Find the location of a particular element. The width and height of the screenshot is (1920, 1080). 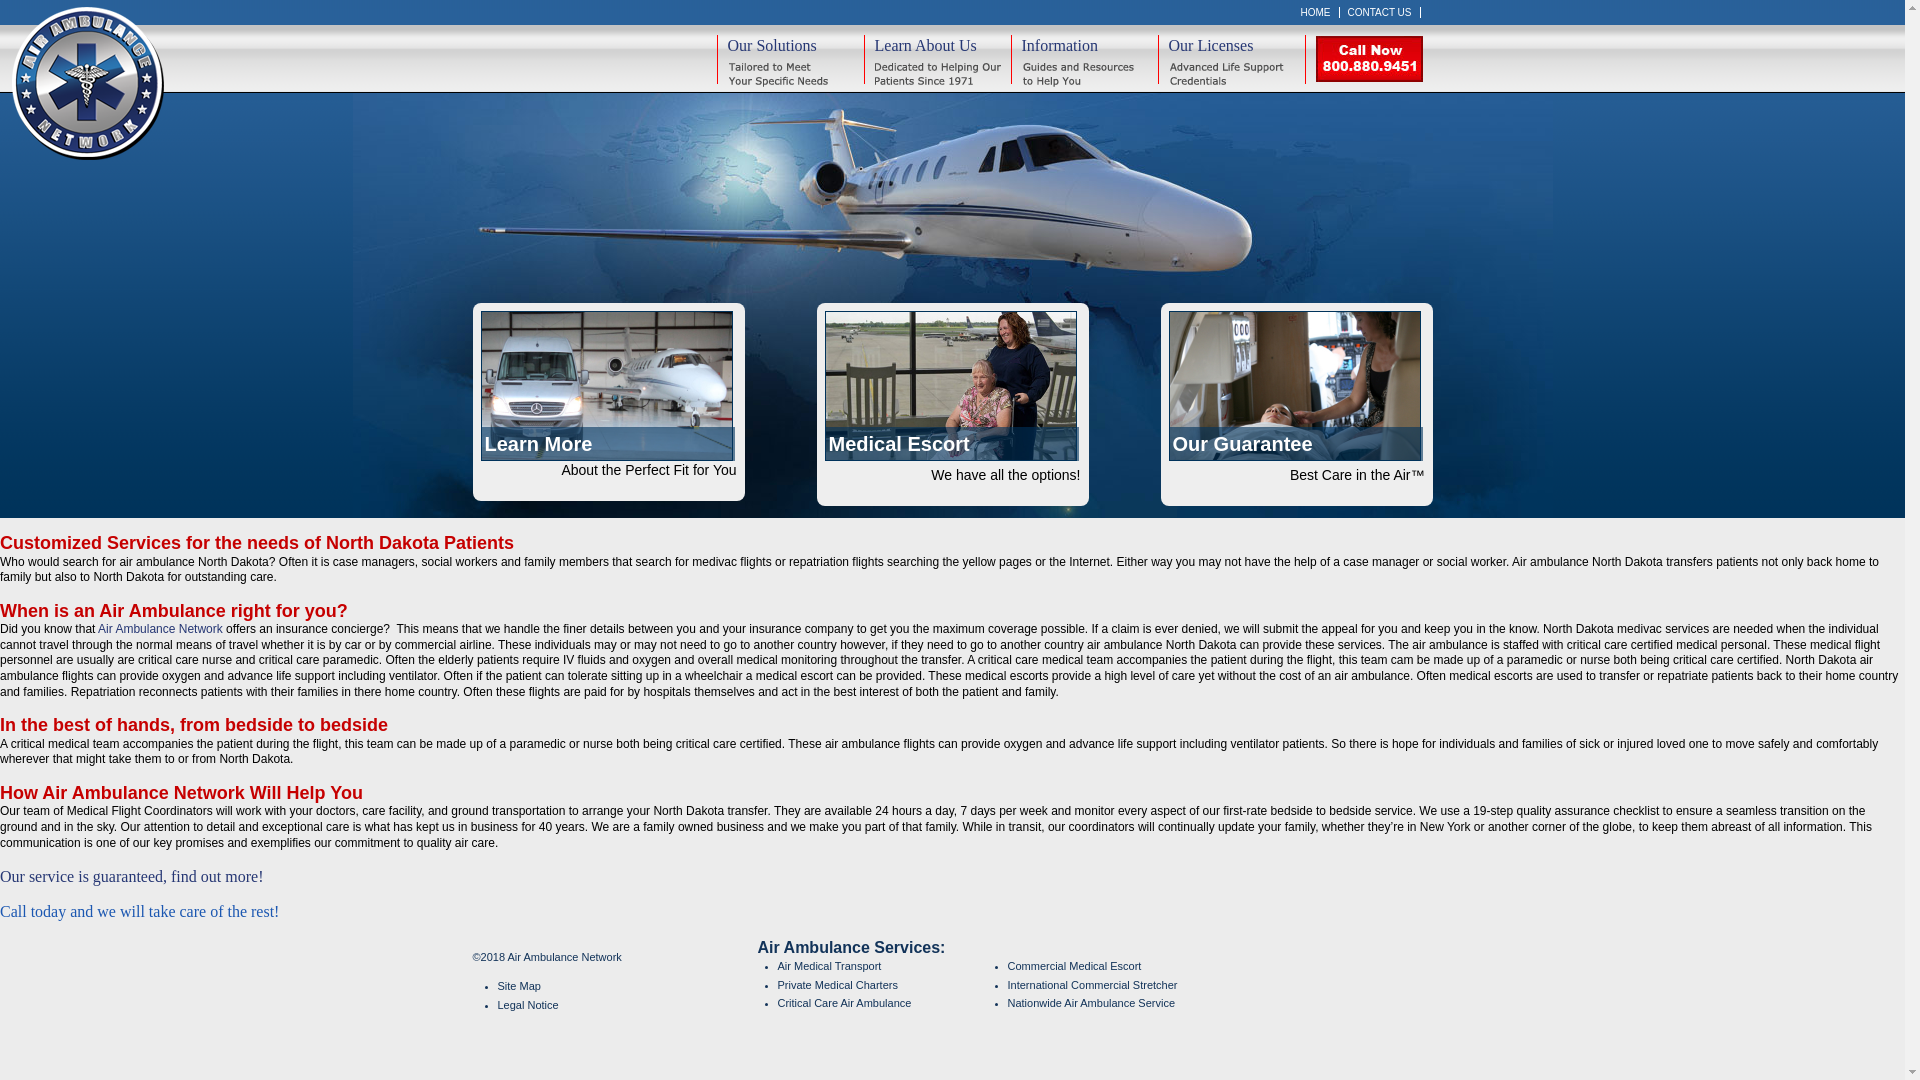

Information is located at coordinates (1083, 59).